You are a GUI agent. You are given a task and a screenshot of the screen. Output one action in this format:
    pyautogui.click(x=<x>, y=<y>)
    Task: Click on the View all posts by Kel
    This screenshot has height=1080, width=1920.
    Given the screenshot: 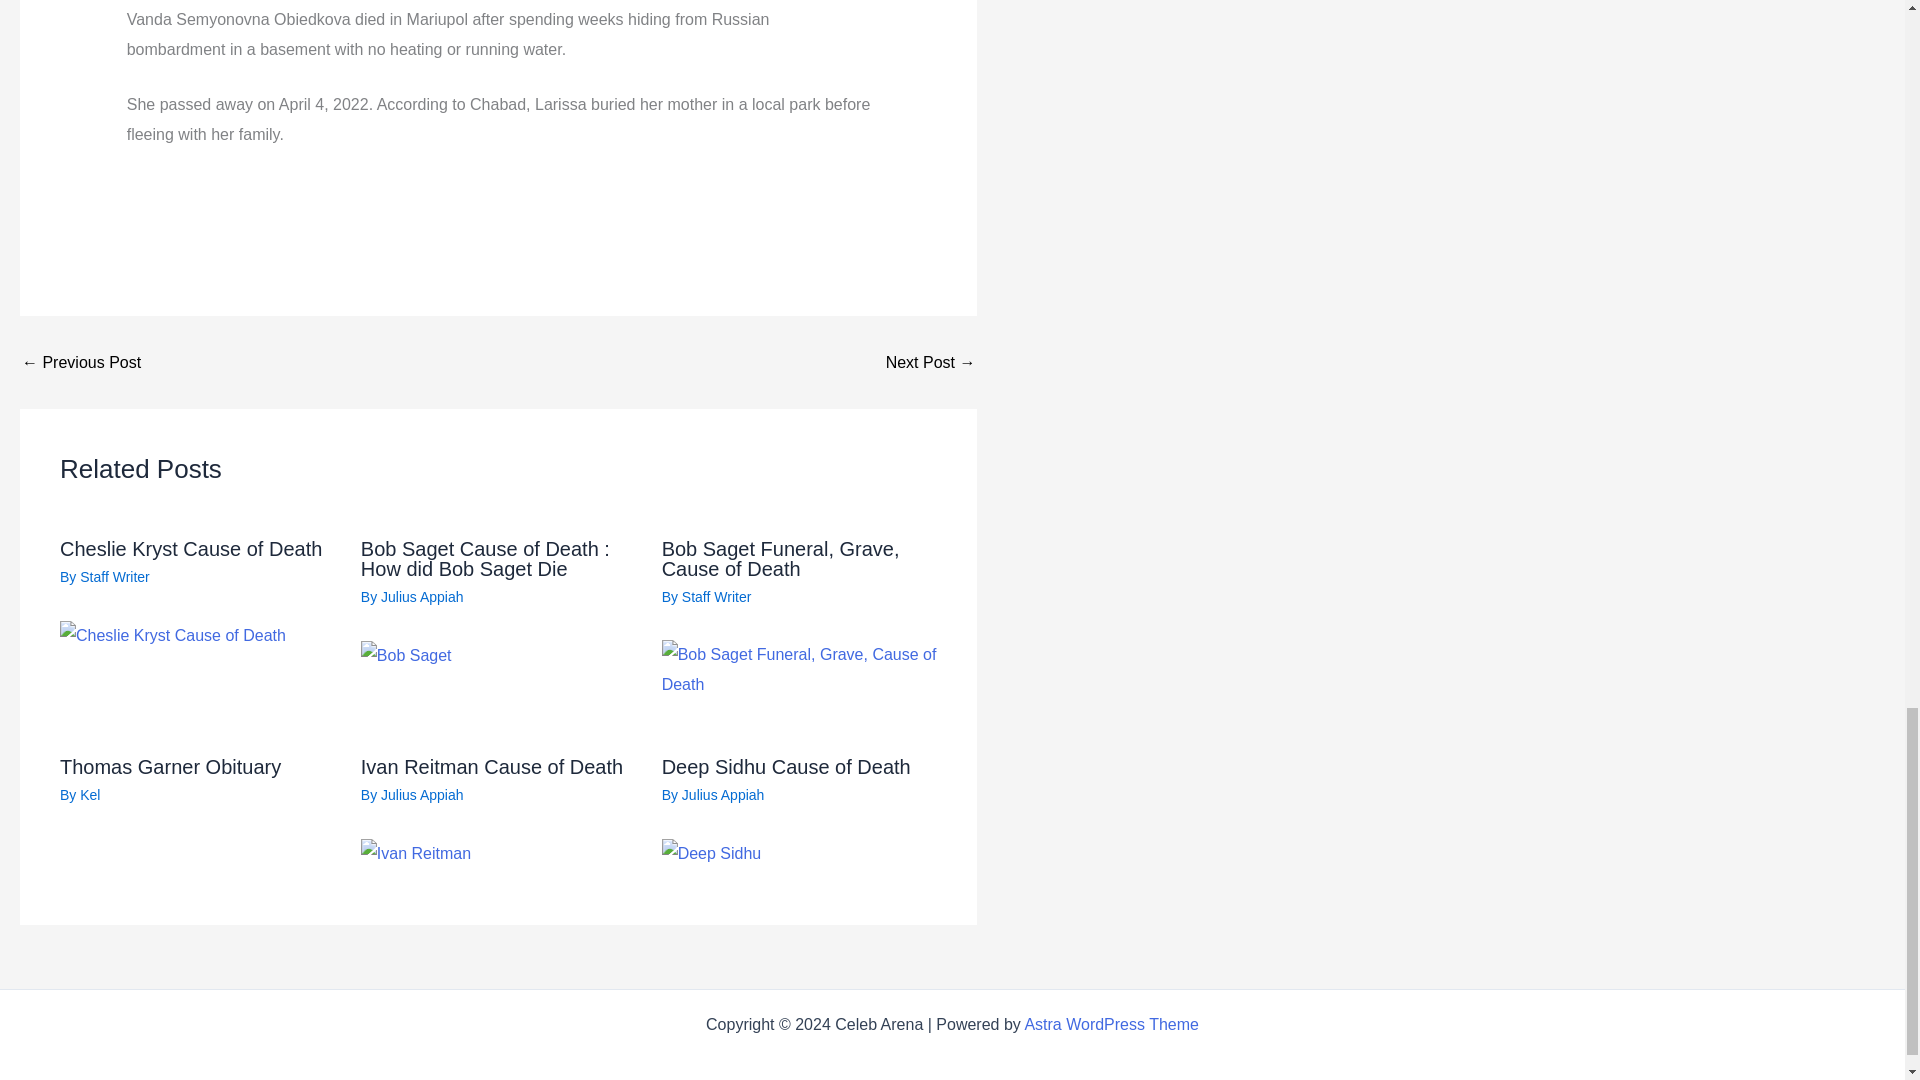 What is the action you would take?
    pyautogui.click(x=90, y=795)
    